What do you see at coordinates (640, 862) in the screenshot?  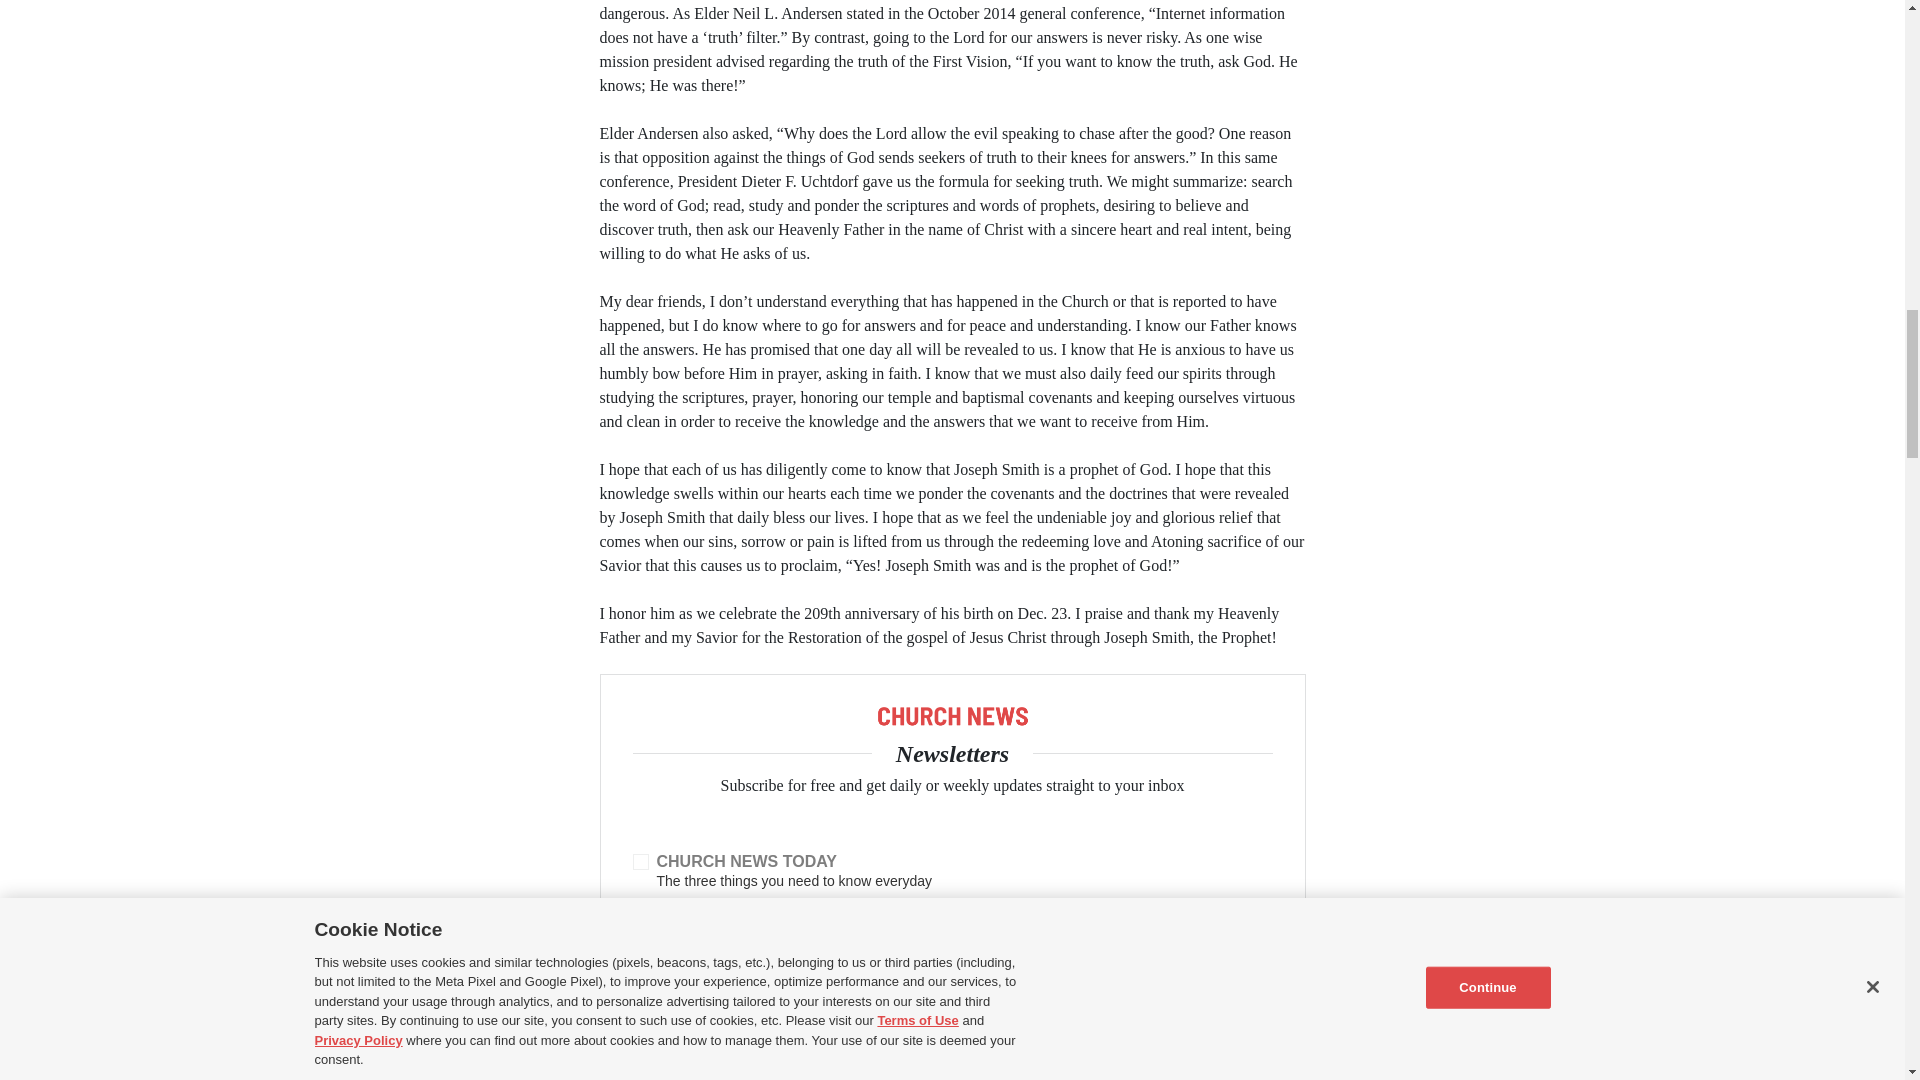 I see `Church News Today` at bounding box center [640, 862].